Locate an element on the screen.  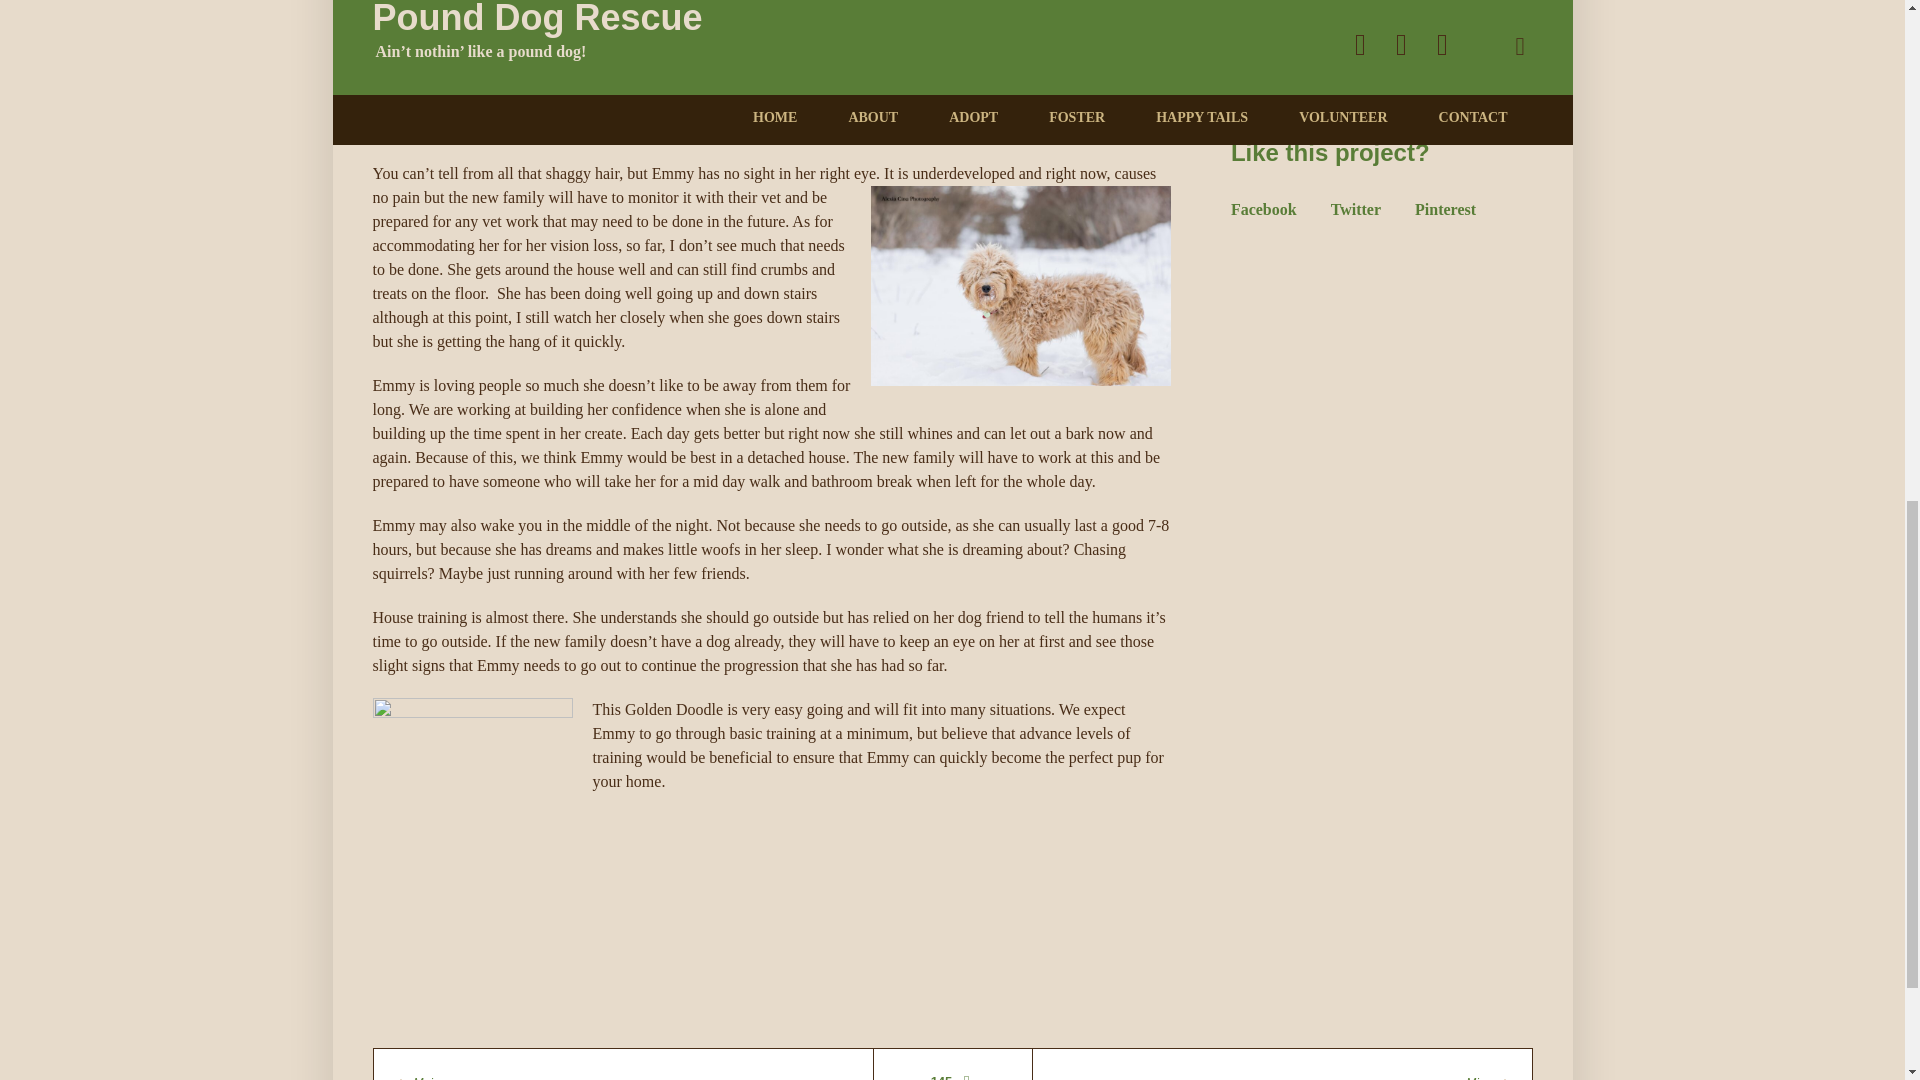
Facebook is located at coordinates (1264, 209).